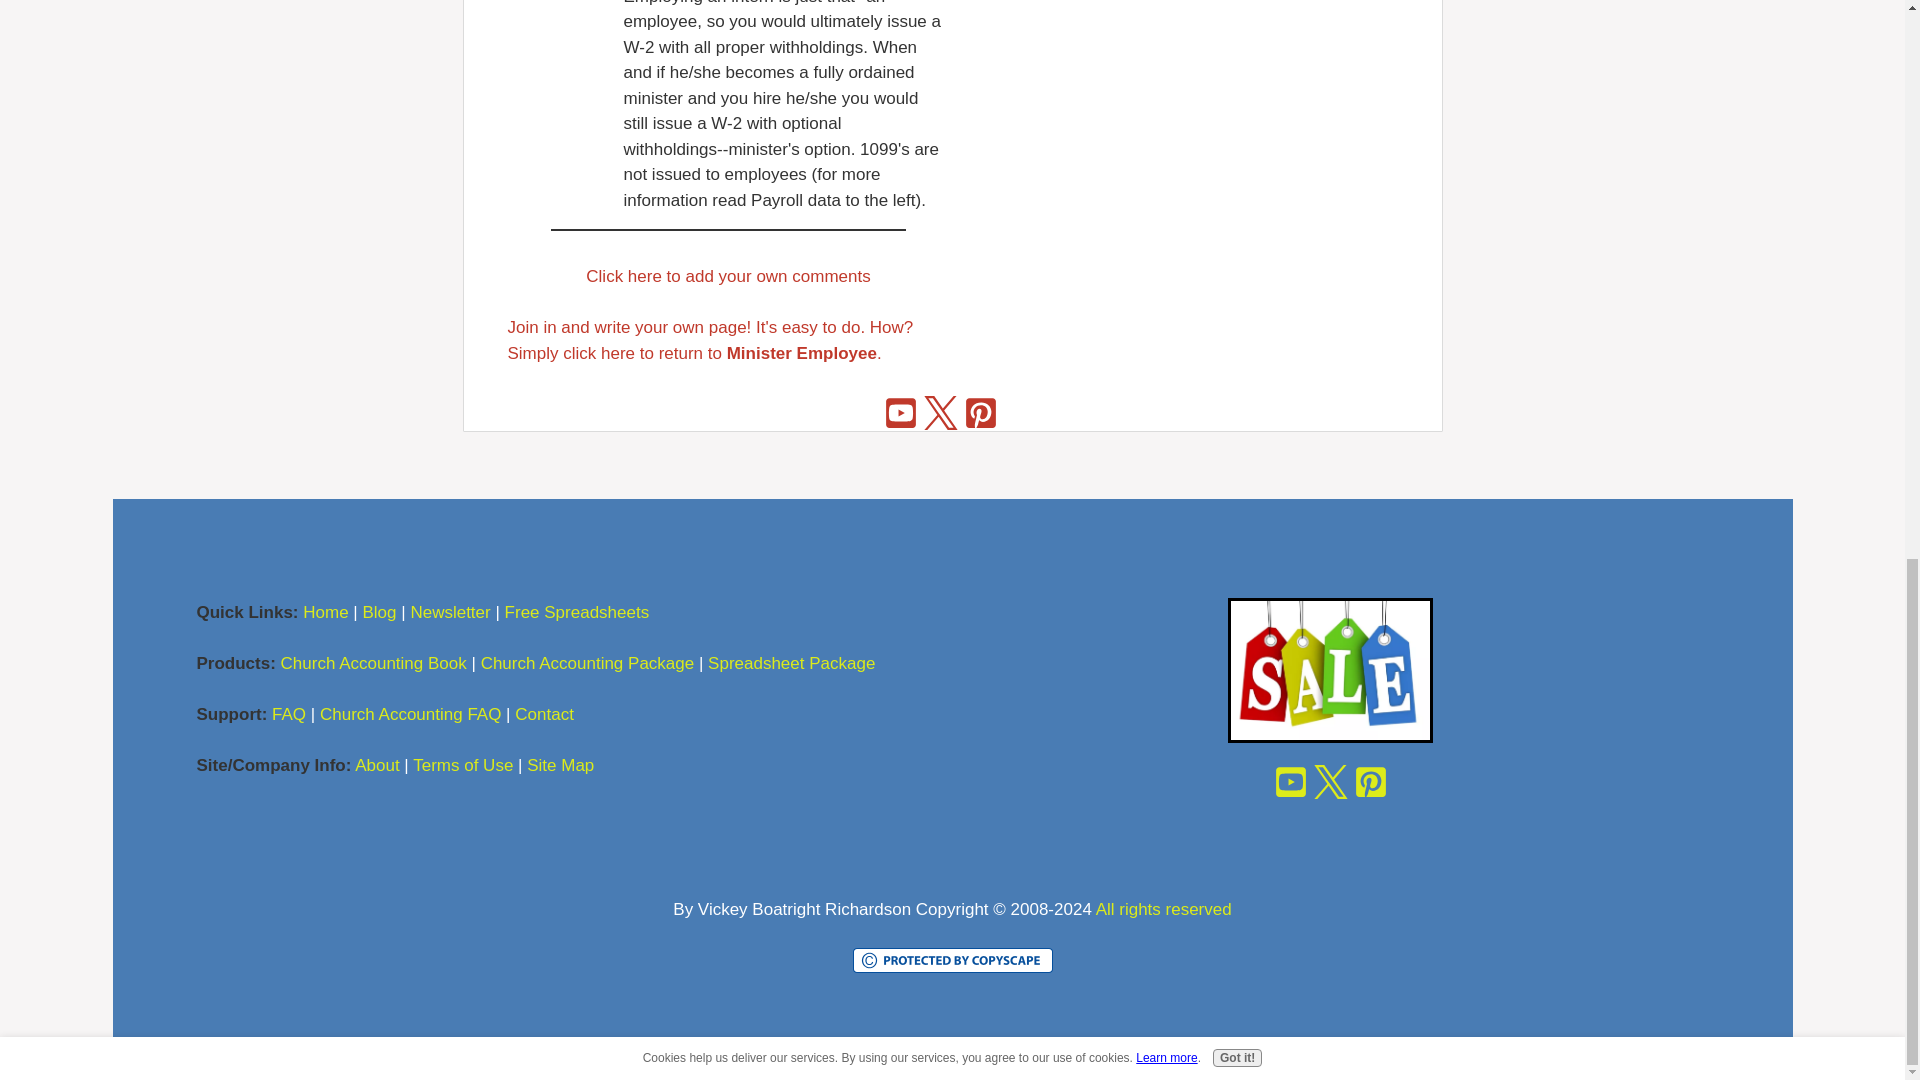 The width and height of the screenshot is (1920, 1080). What do you see at coordinates (450, 612) in the screenshot?
I see `Newsletter` at bounding box center [450, 612].